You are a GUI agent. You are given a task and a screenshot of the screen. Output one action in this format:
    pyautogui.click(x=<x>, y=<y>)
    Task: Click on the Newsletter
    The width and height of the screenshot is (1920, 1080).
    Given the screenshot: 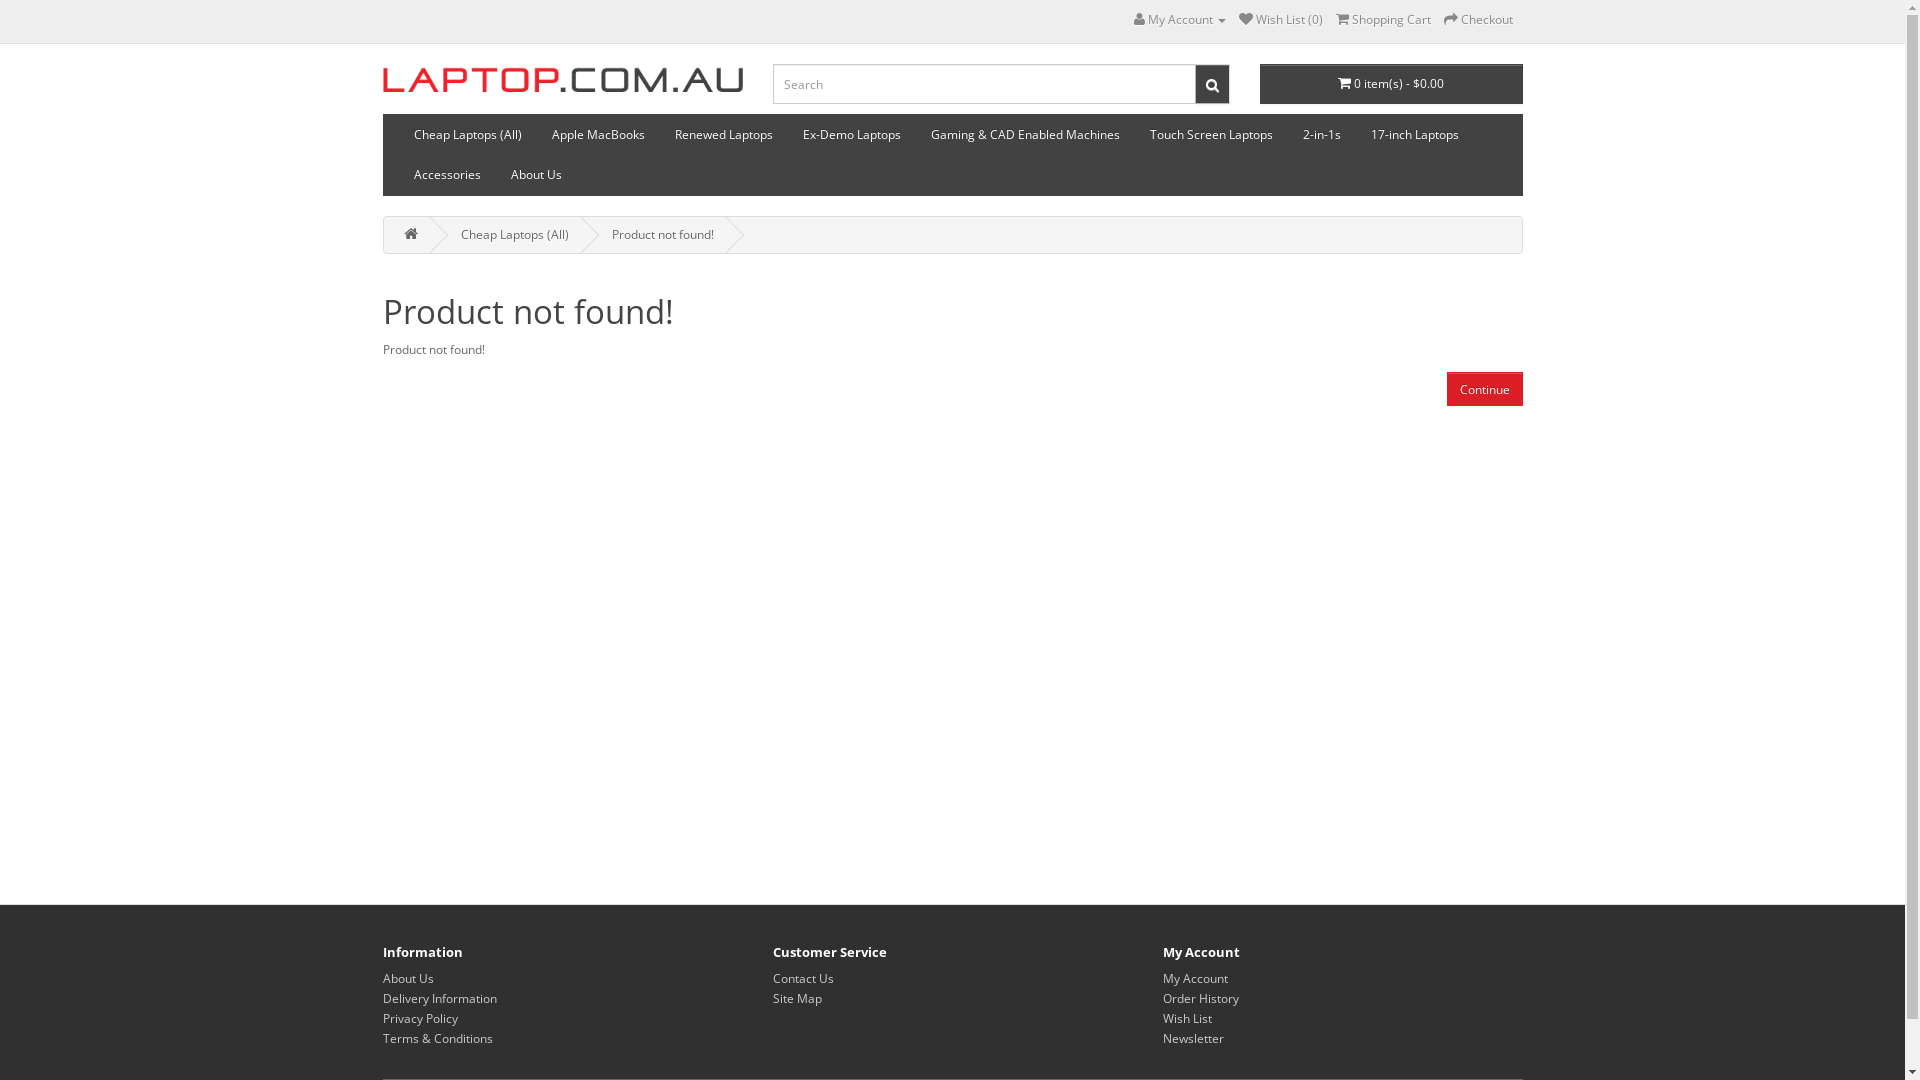 What is the action you would take?
    pyautogui.click(x=1192, y=1038)
    